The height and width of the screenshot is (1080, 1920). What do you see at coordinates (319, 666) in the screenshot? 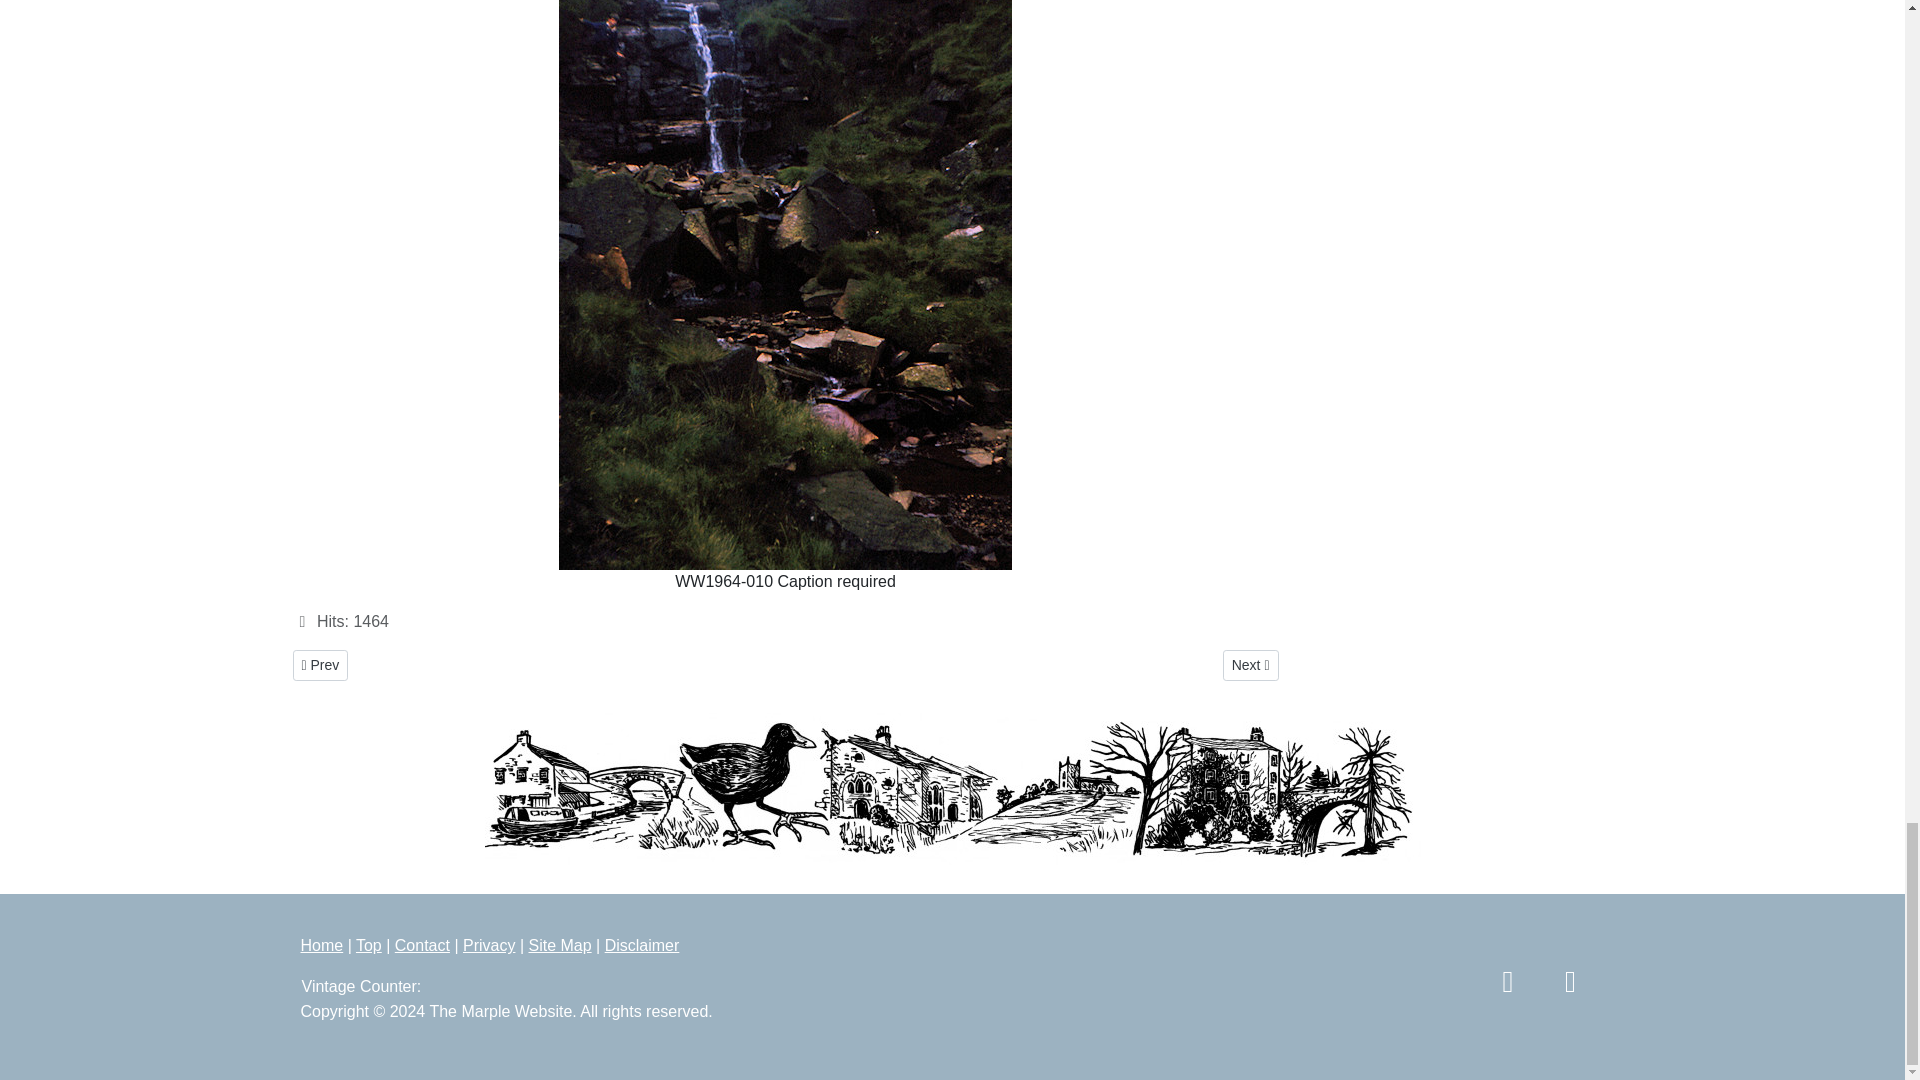
I see `WW1964-010 Caption required` at bounding box center [319, 666].